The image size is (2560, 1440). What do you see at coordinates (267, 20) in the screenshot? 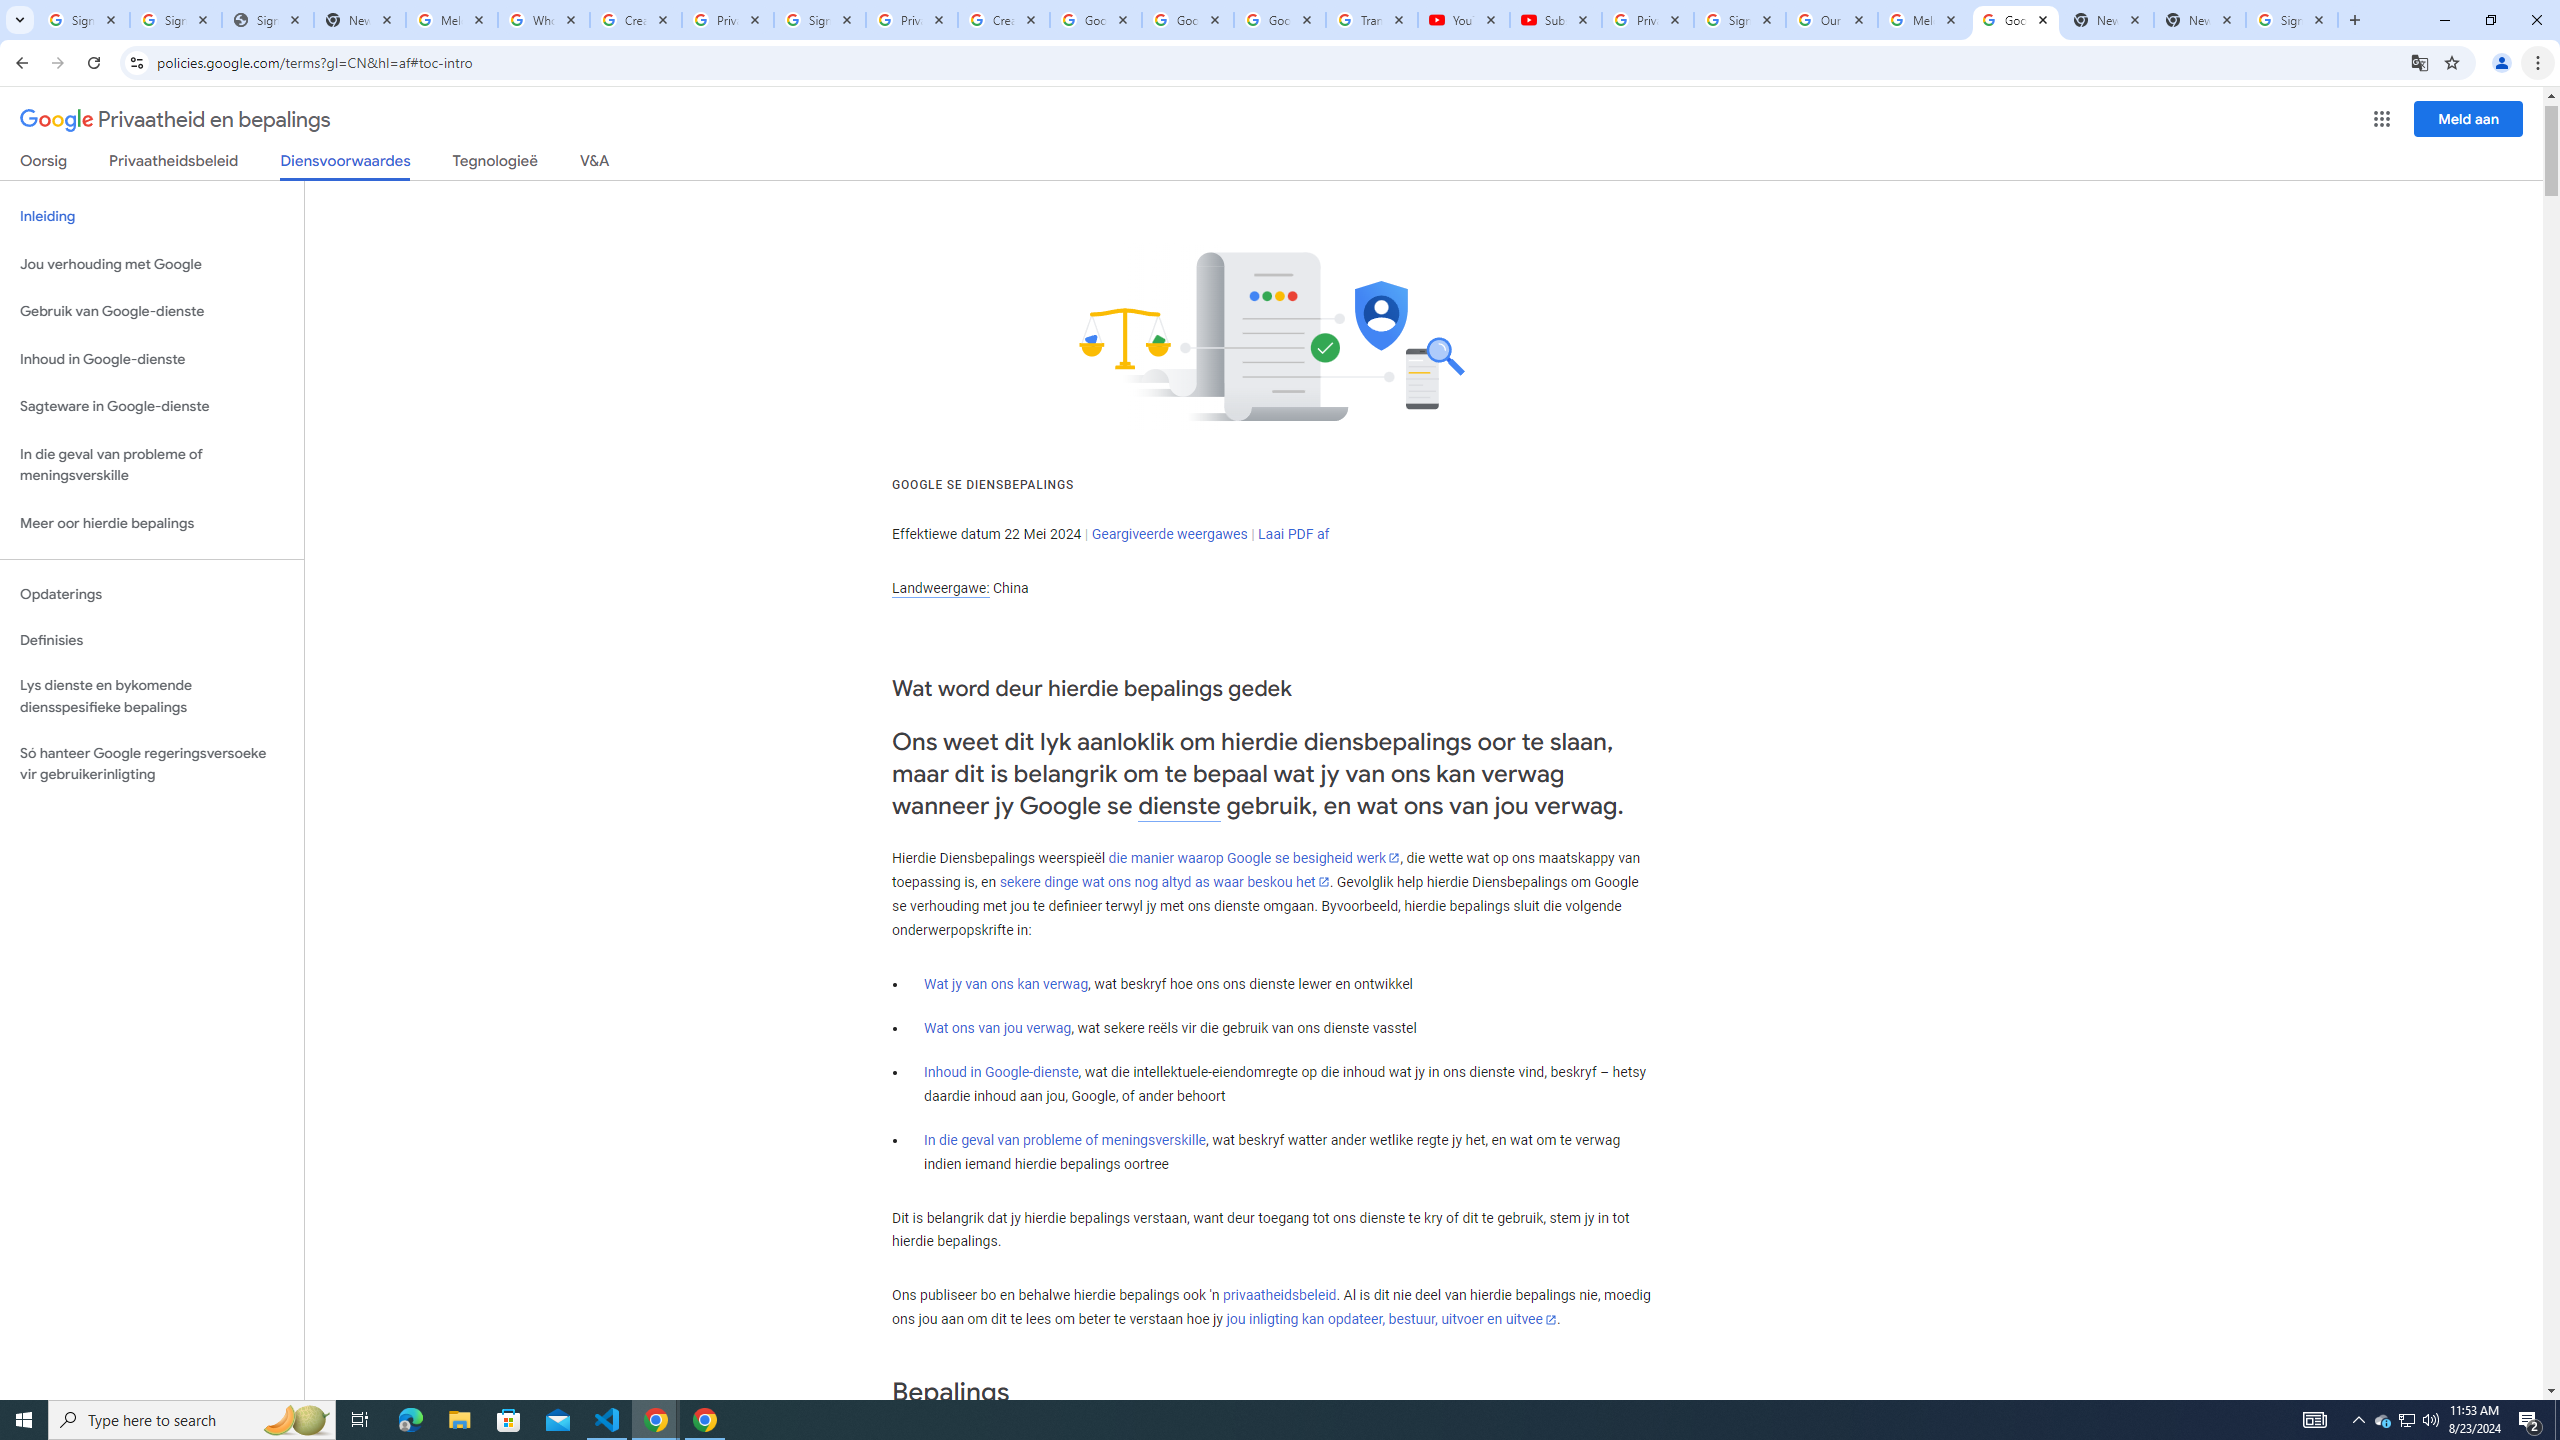
I see `Sign In - USA TODAY` at bounding box center [267, 20].